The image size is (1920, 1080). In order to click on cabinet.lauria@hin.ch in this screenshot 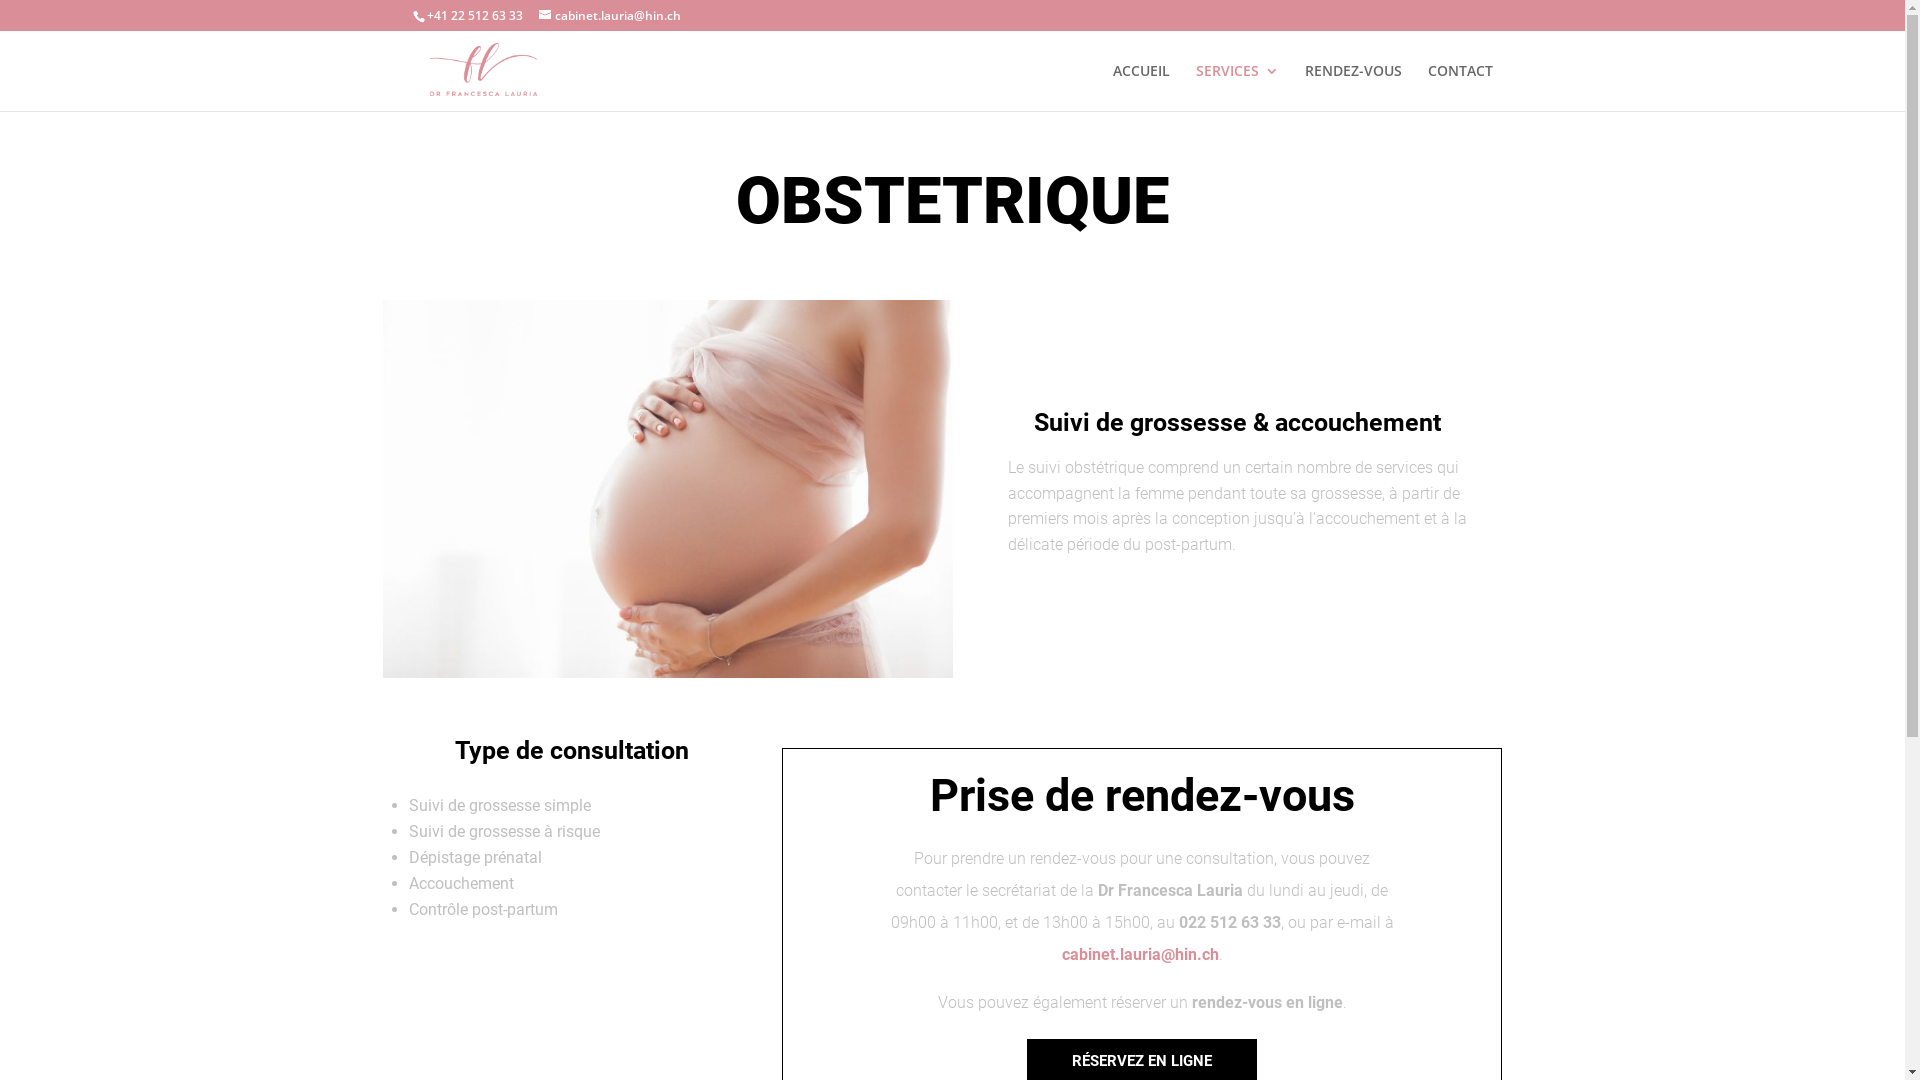, I will do `click(609, 16)`.